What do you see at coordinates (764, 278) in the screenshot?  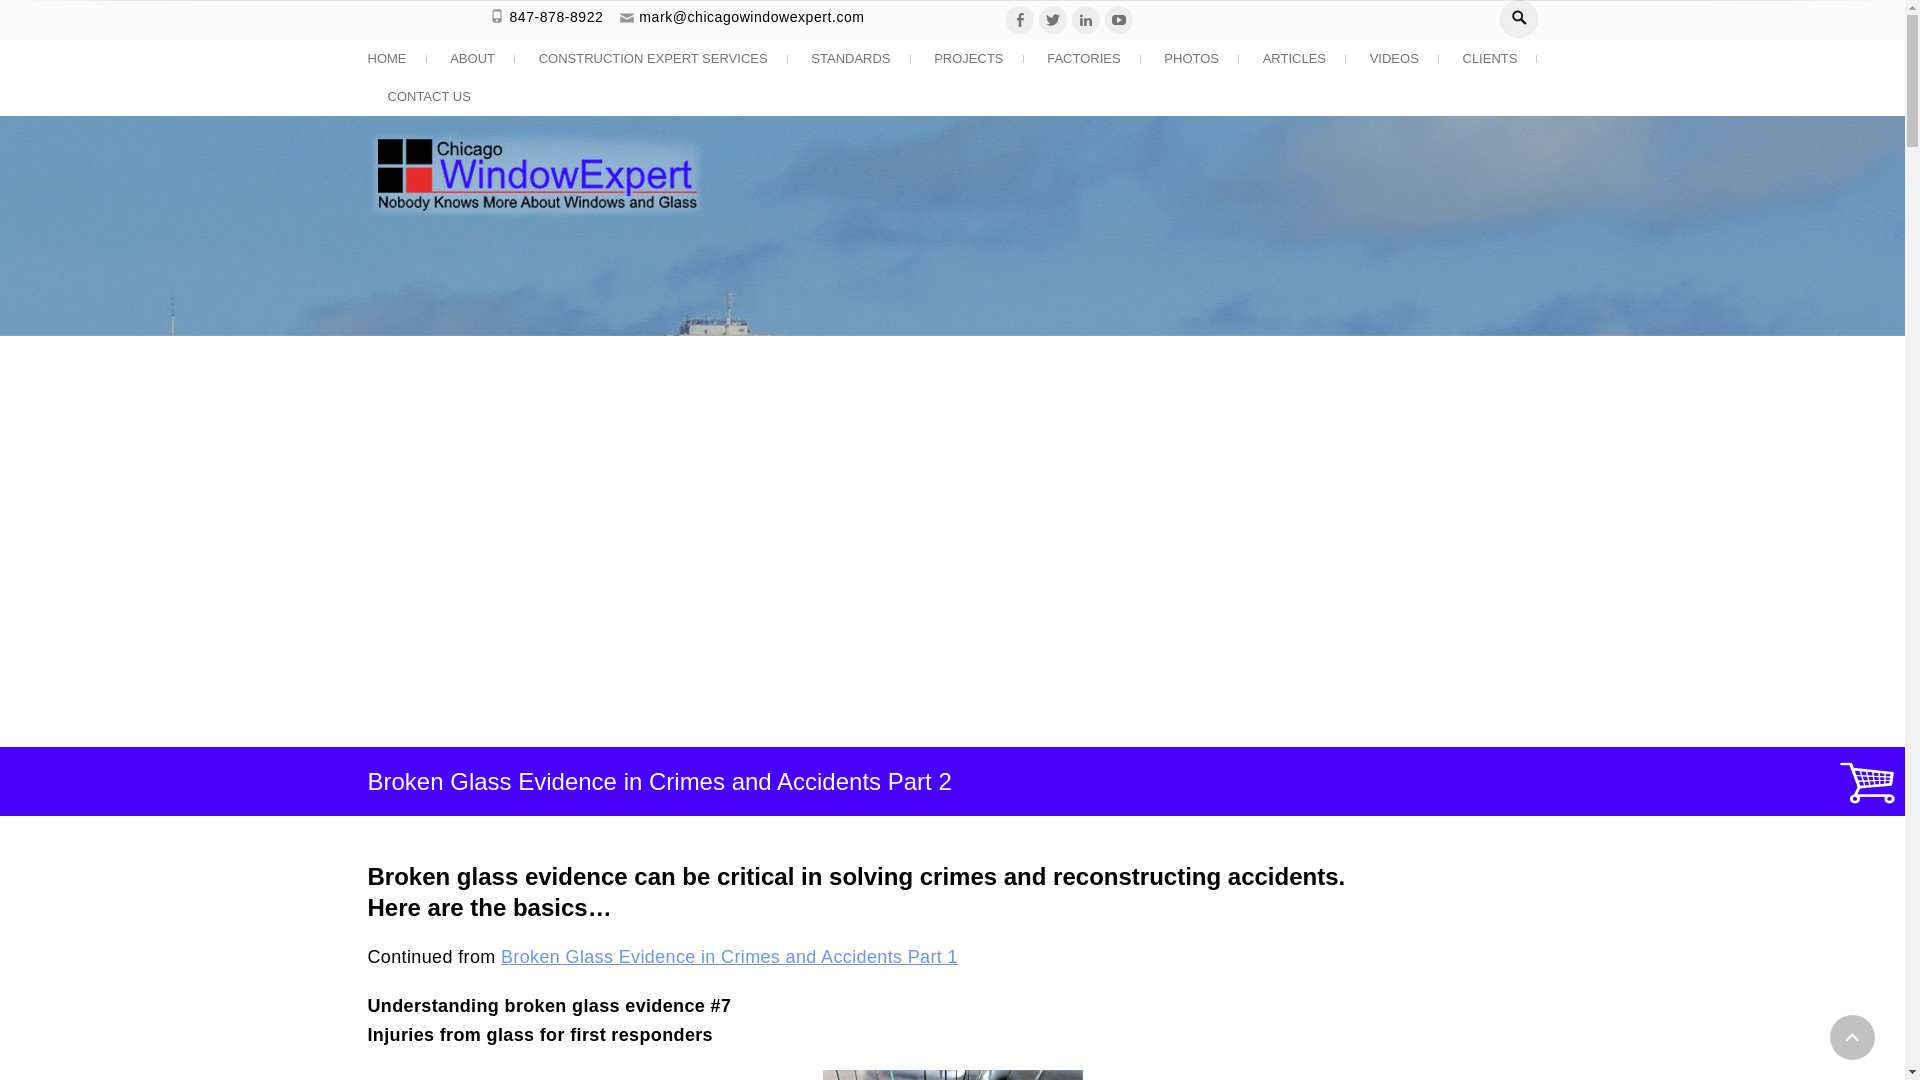 I see `Chicago Window Expert` at bounding box center [764, 278].